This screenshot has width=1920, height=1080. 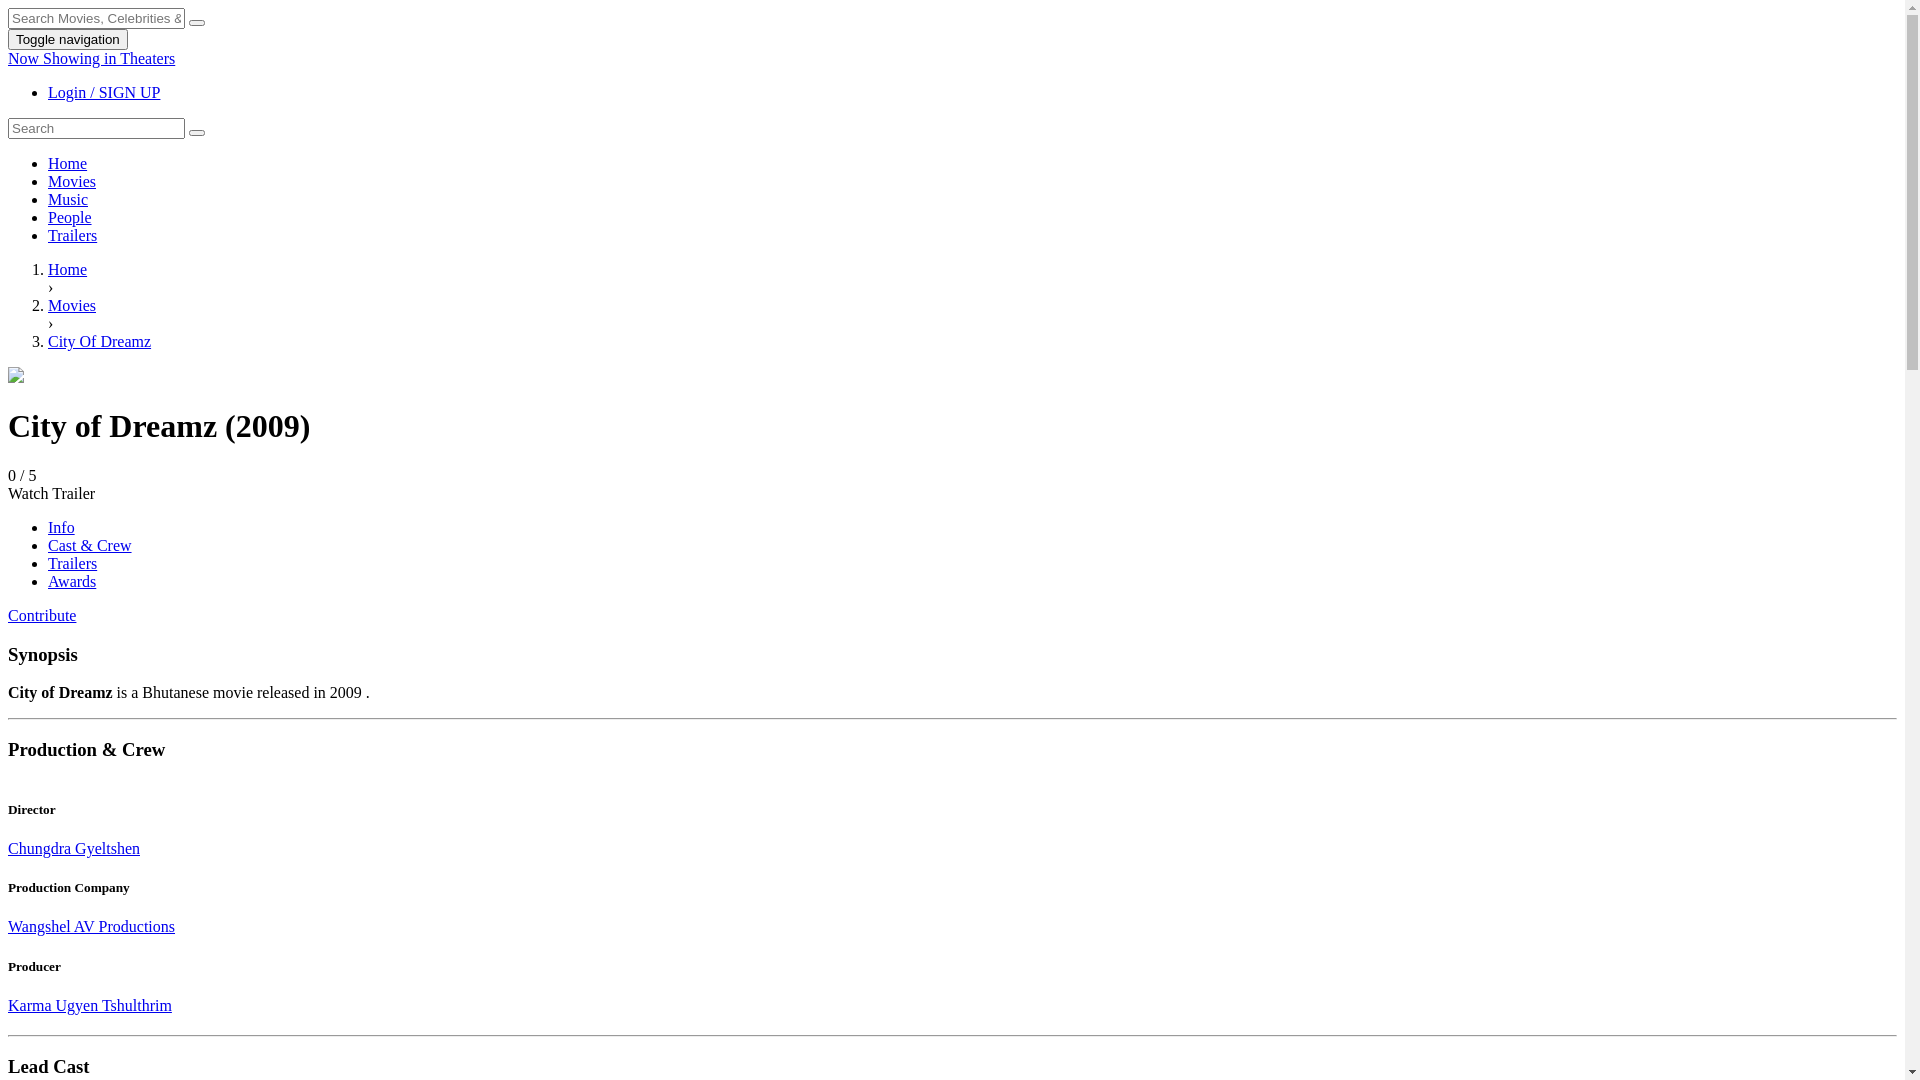 What do you see at coordinates (68, 200) in the screenshot?
I see `Music` at bounding box center [68, 200].